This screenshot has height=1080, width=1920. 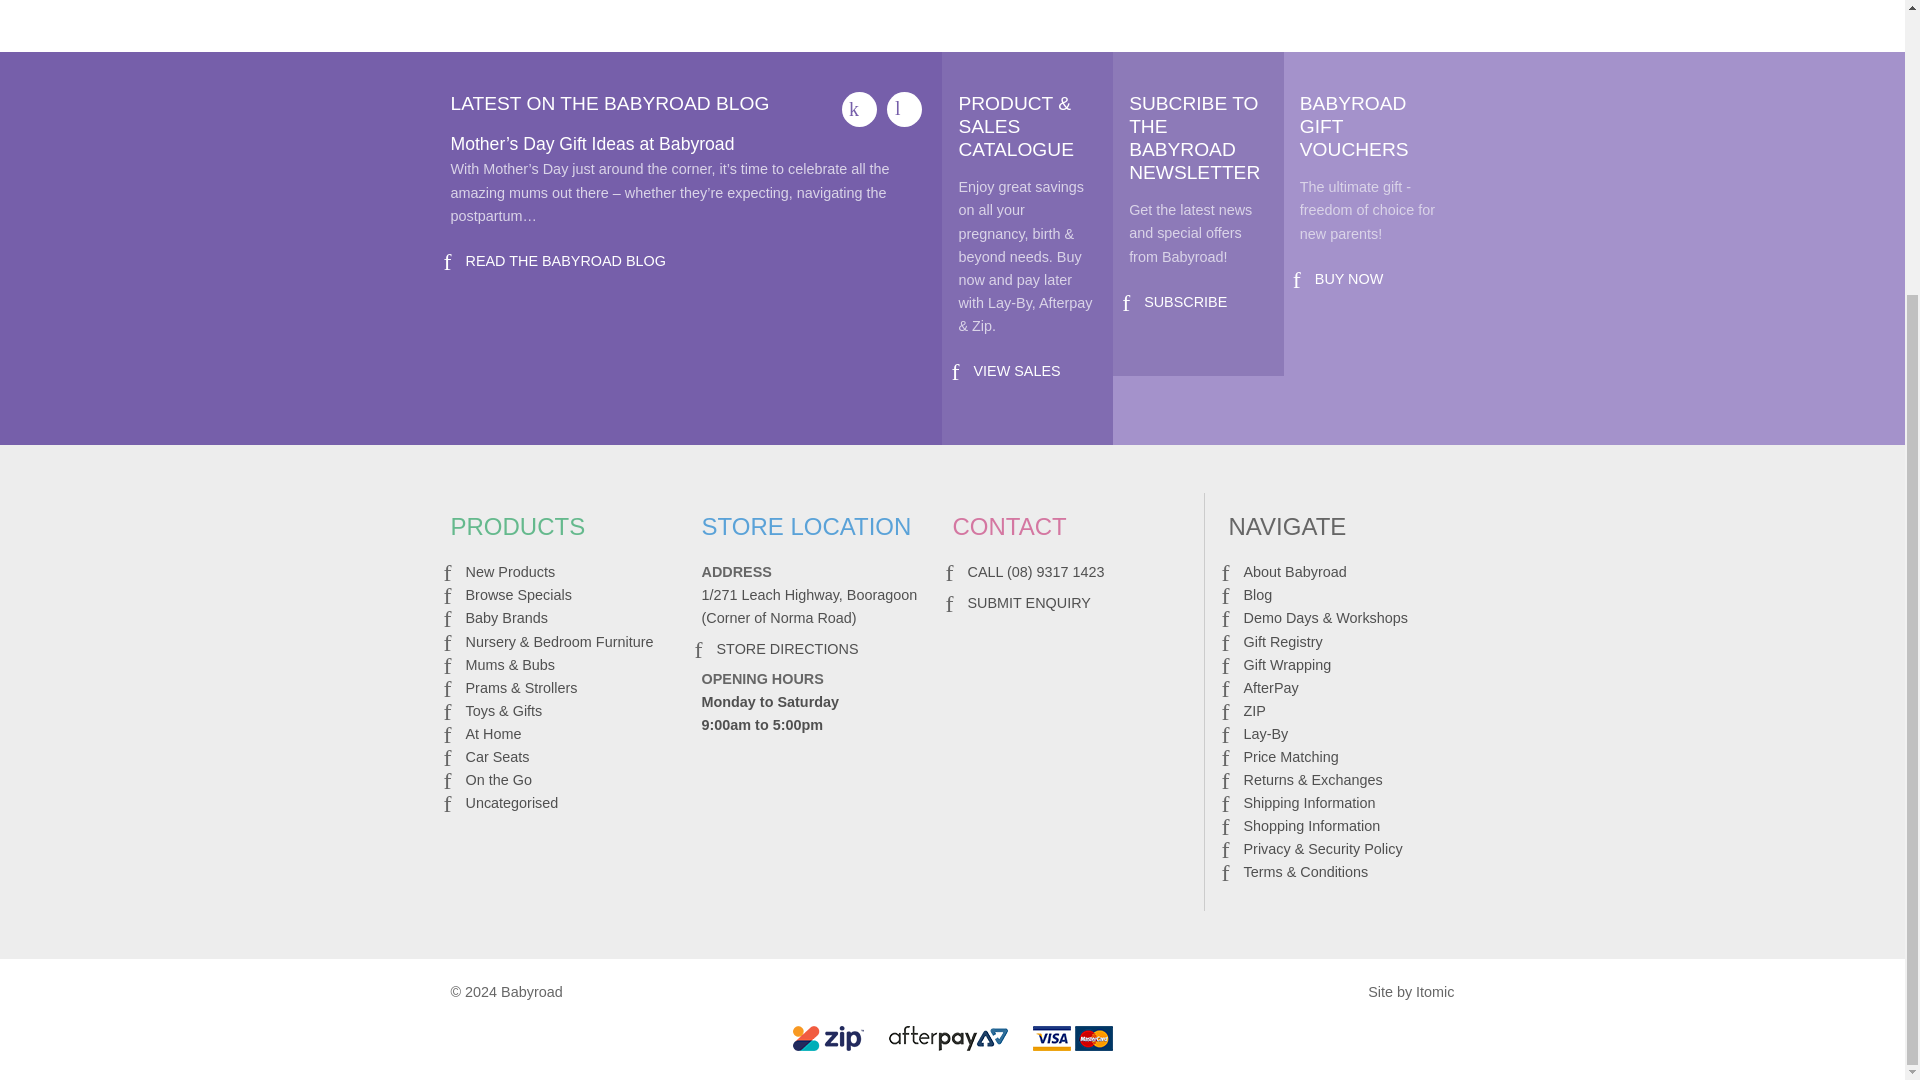 I want to click on Babyroad on Instagram, so click(x=904, y=109).